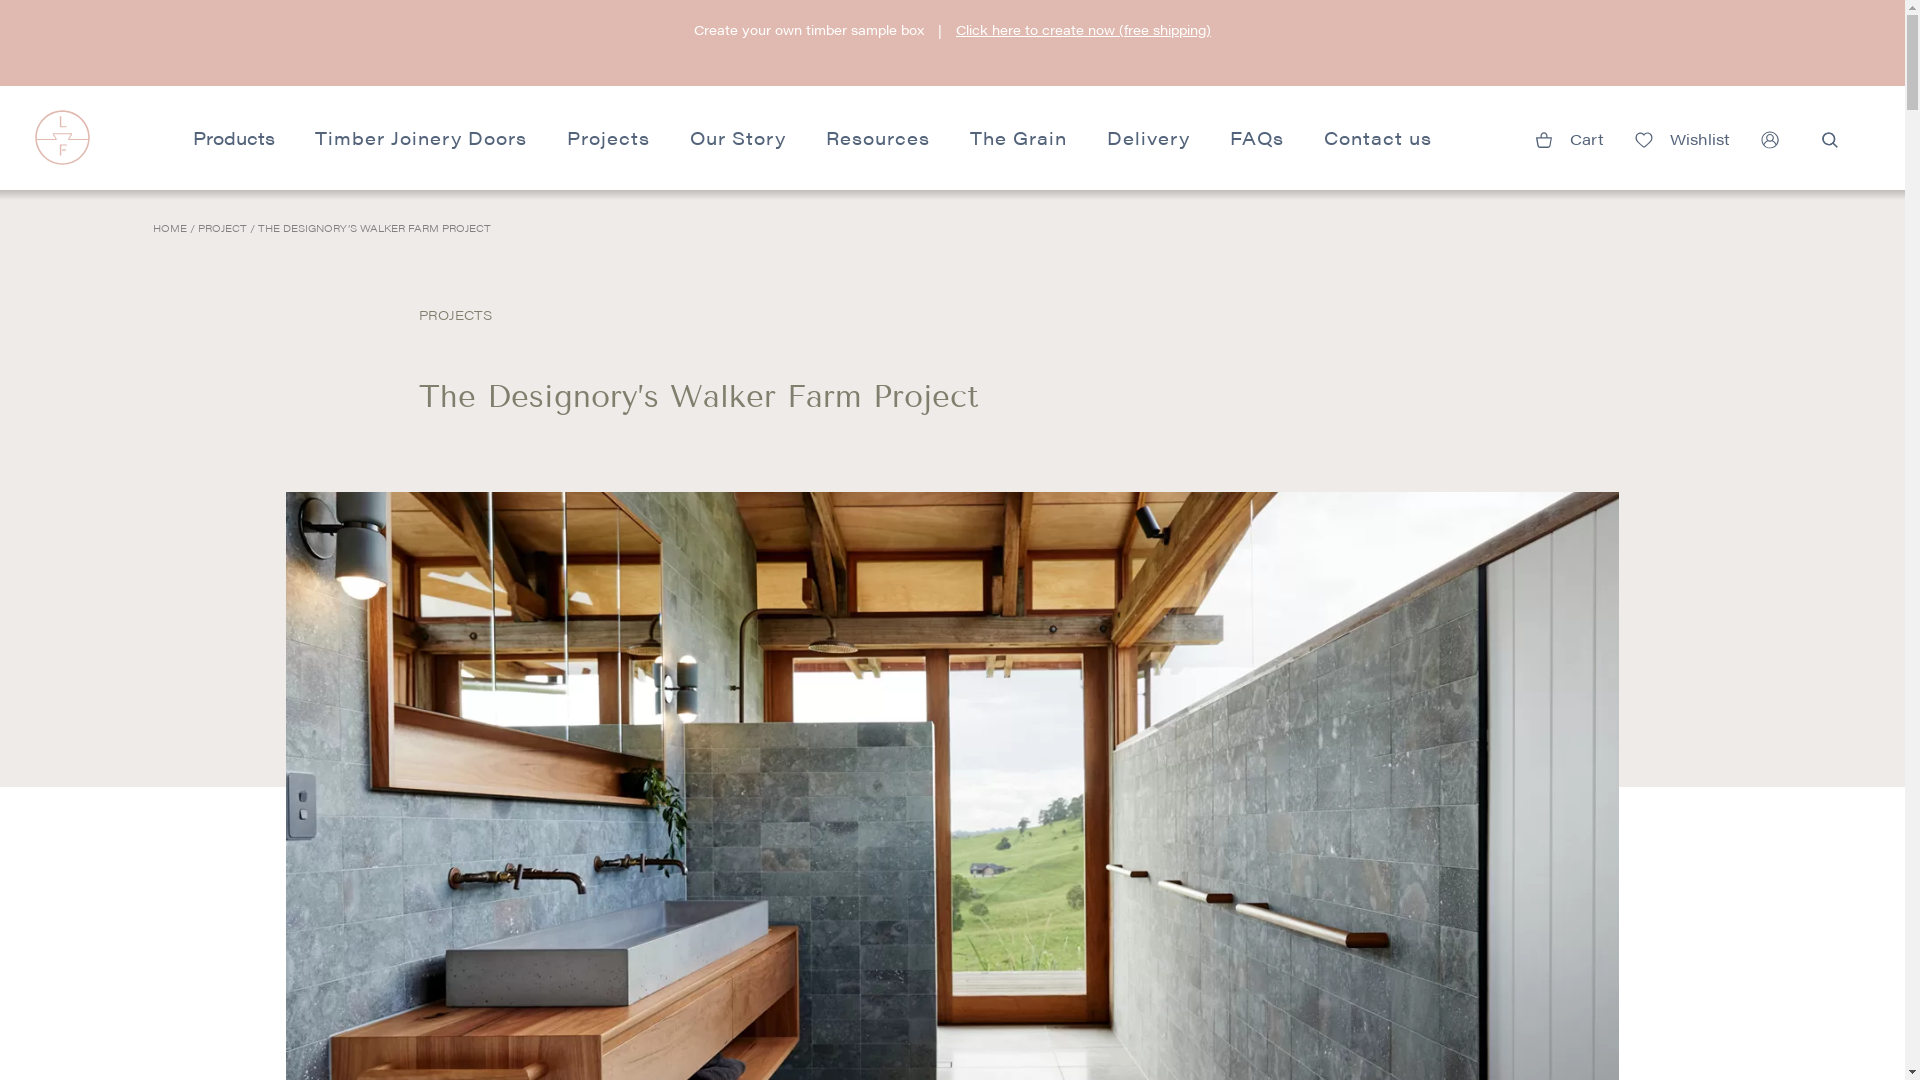 The height and width of the screenshot is (1080, 1920). What do you see at coordinates (878, 138) in the screenshot?
I see `Resources` at bounding box center [878, 138].